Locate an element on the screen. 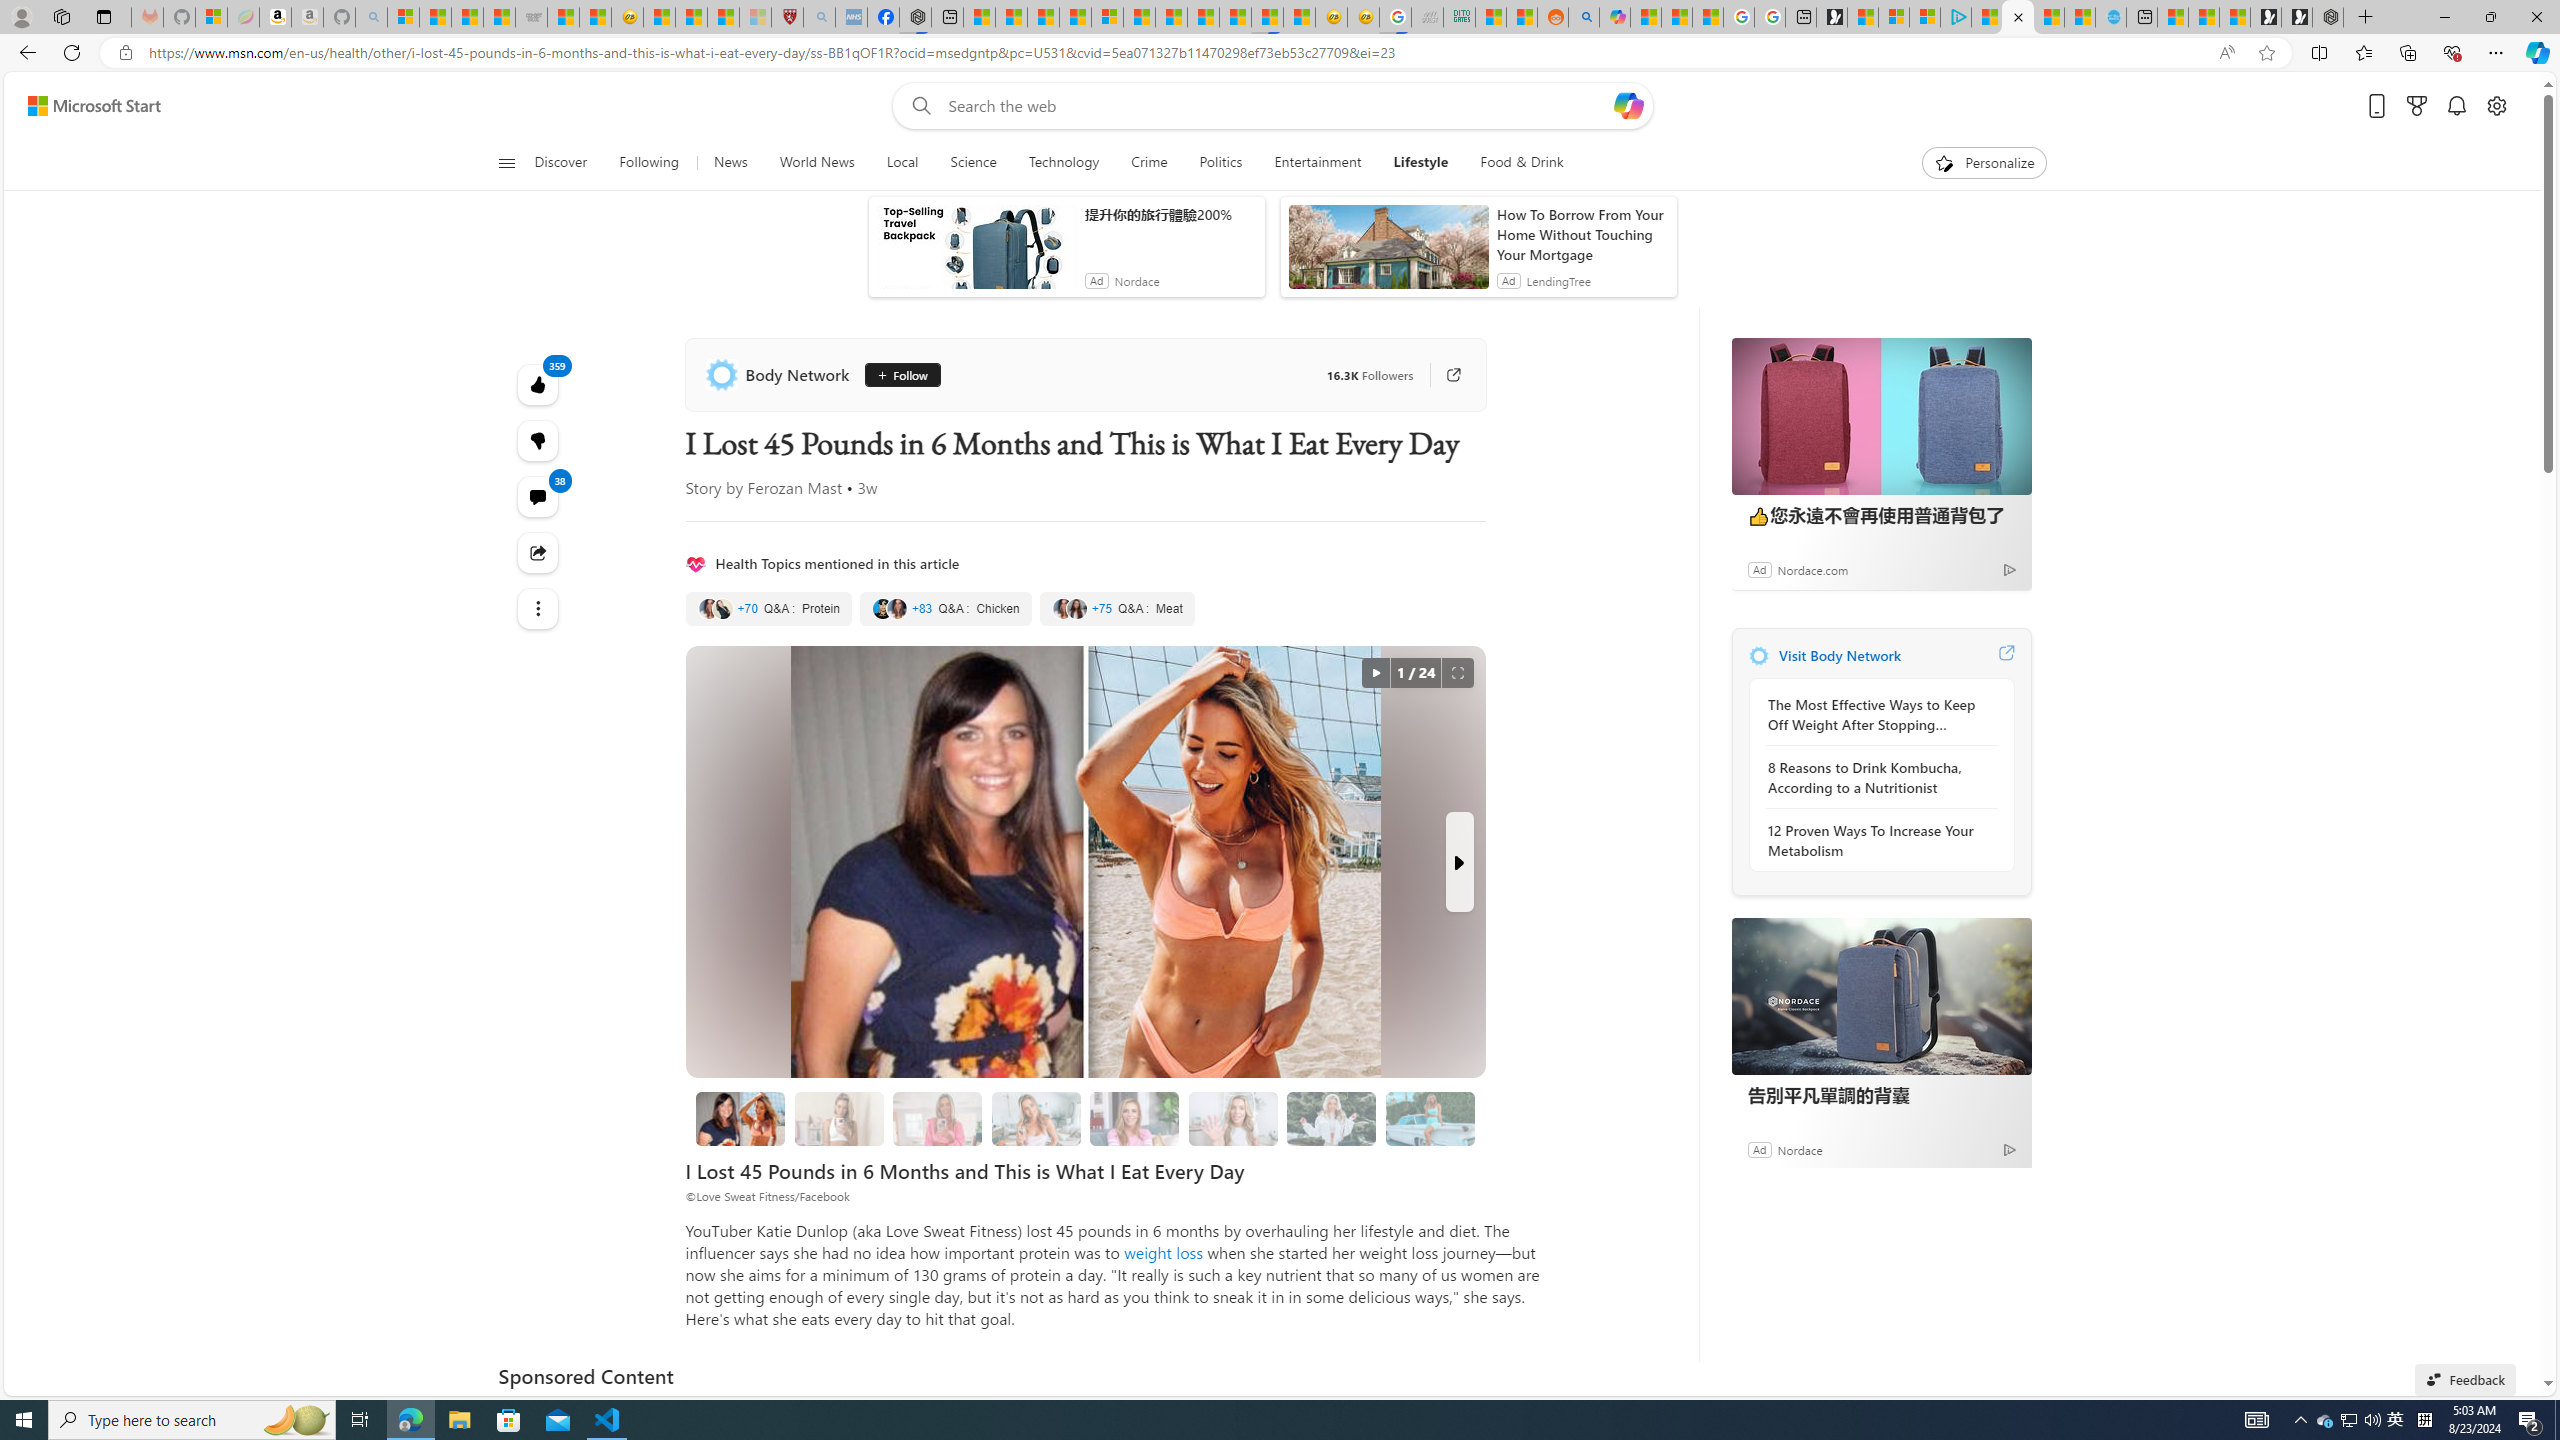  1 Katie Reduced Caffeine Intake is located at coordinates (1036, 1118).